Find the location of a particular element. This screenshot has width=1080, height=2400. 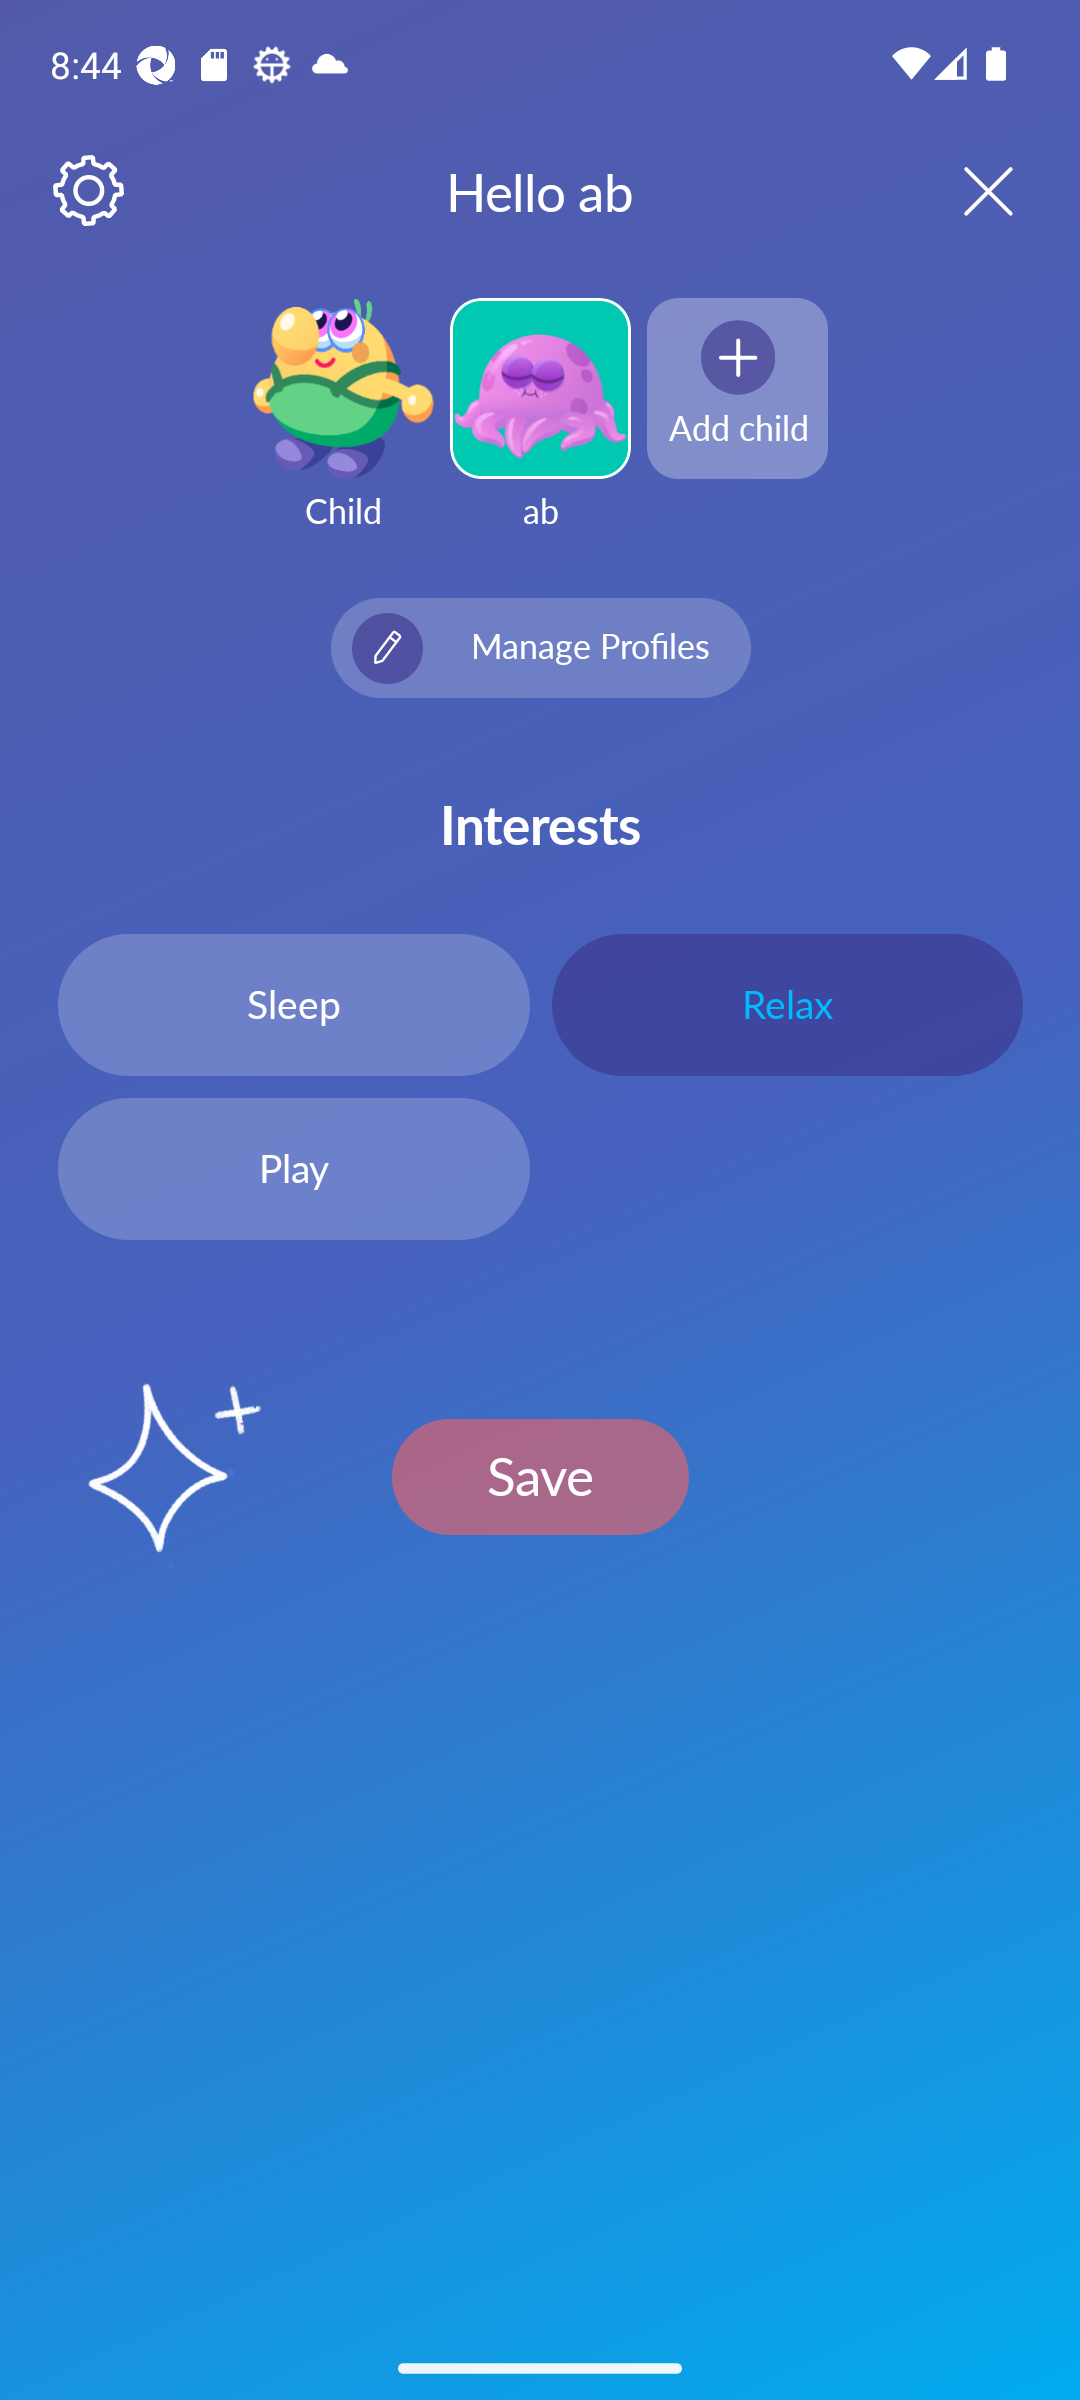

Sleep is located at coordinates (294, 1004).